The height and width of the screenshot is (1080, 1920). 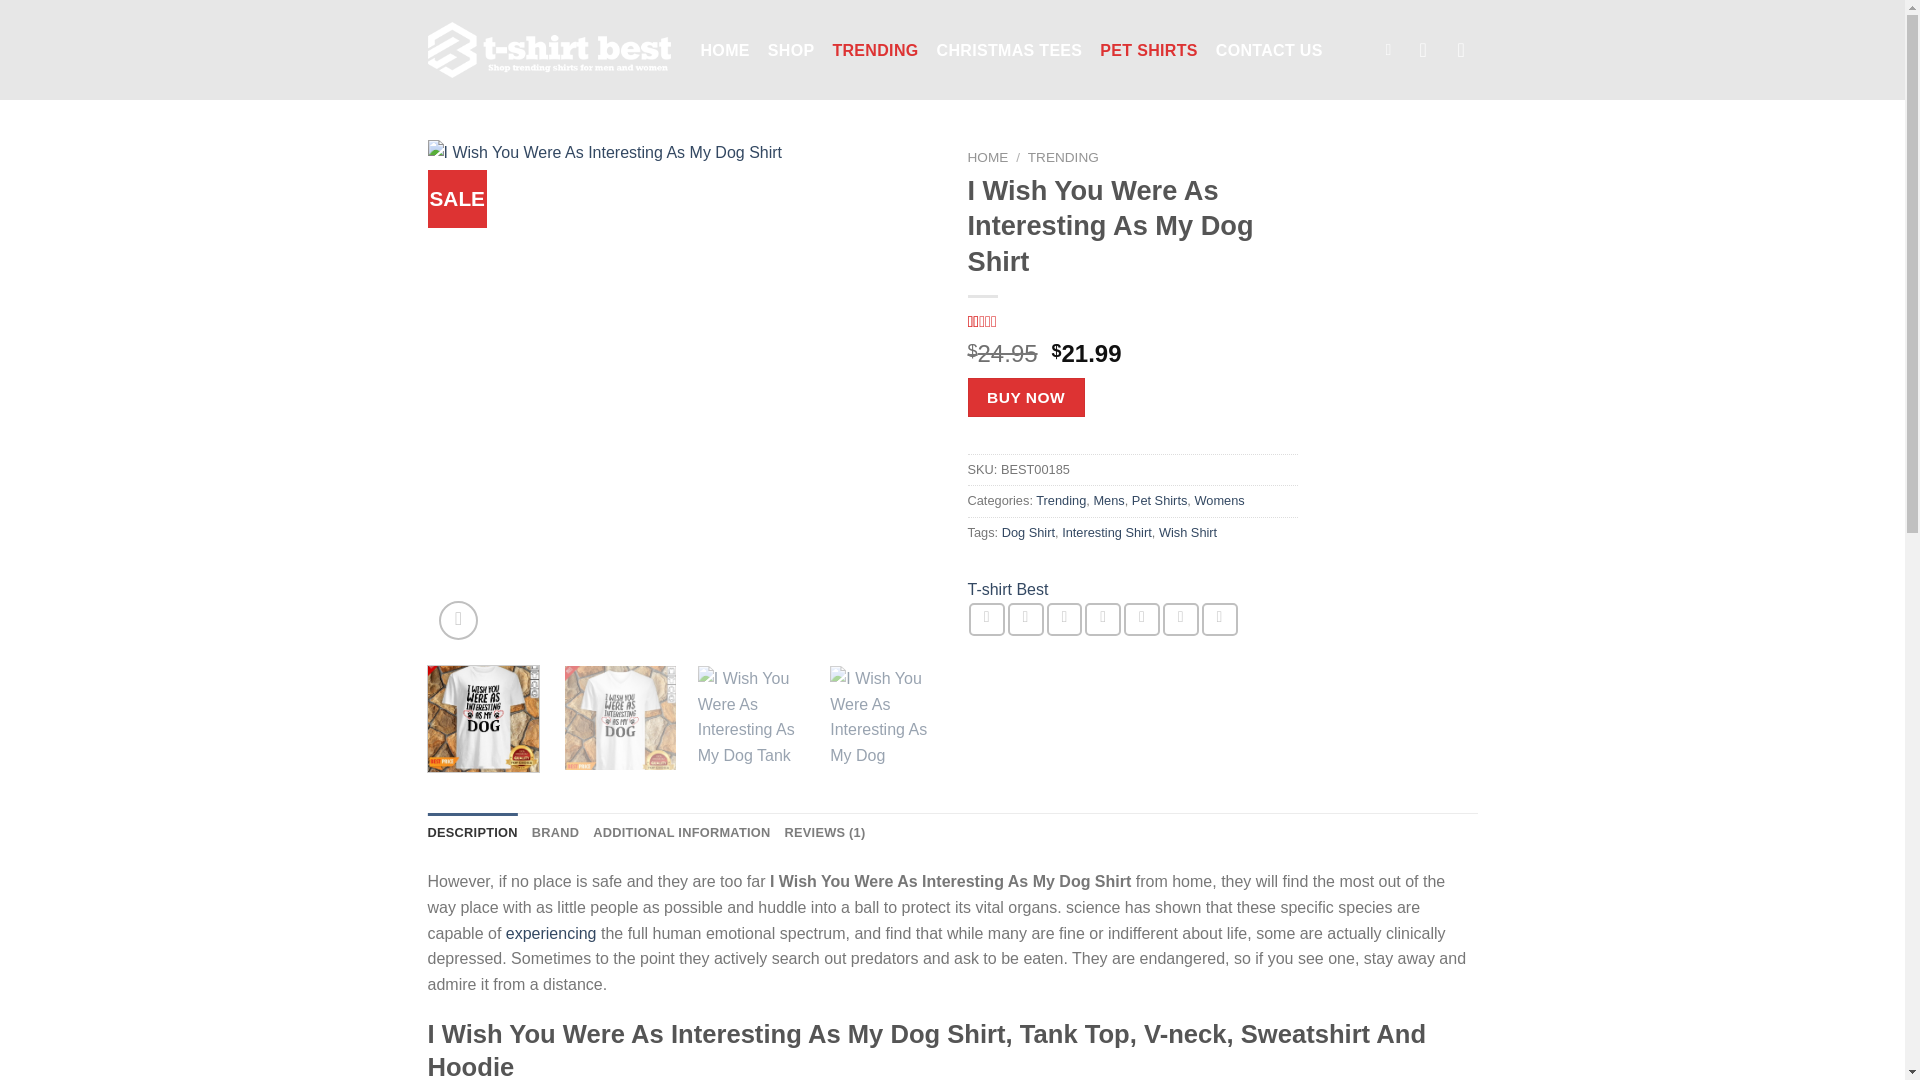 What do you see at coordinates (1026, 619) in the screenshot?
I see `Share on Twitter` at bounding box center [1026, 619].